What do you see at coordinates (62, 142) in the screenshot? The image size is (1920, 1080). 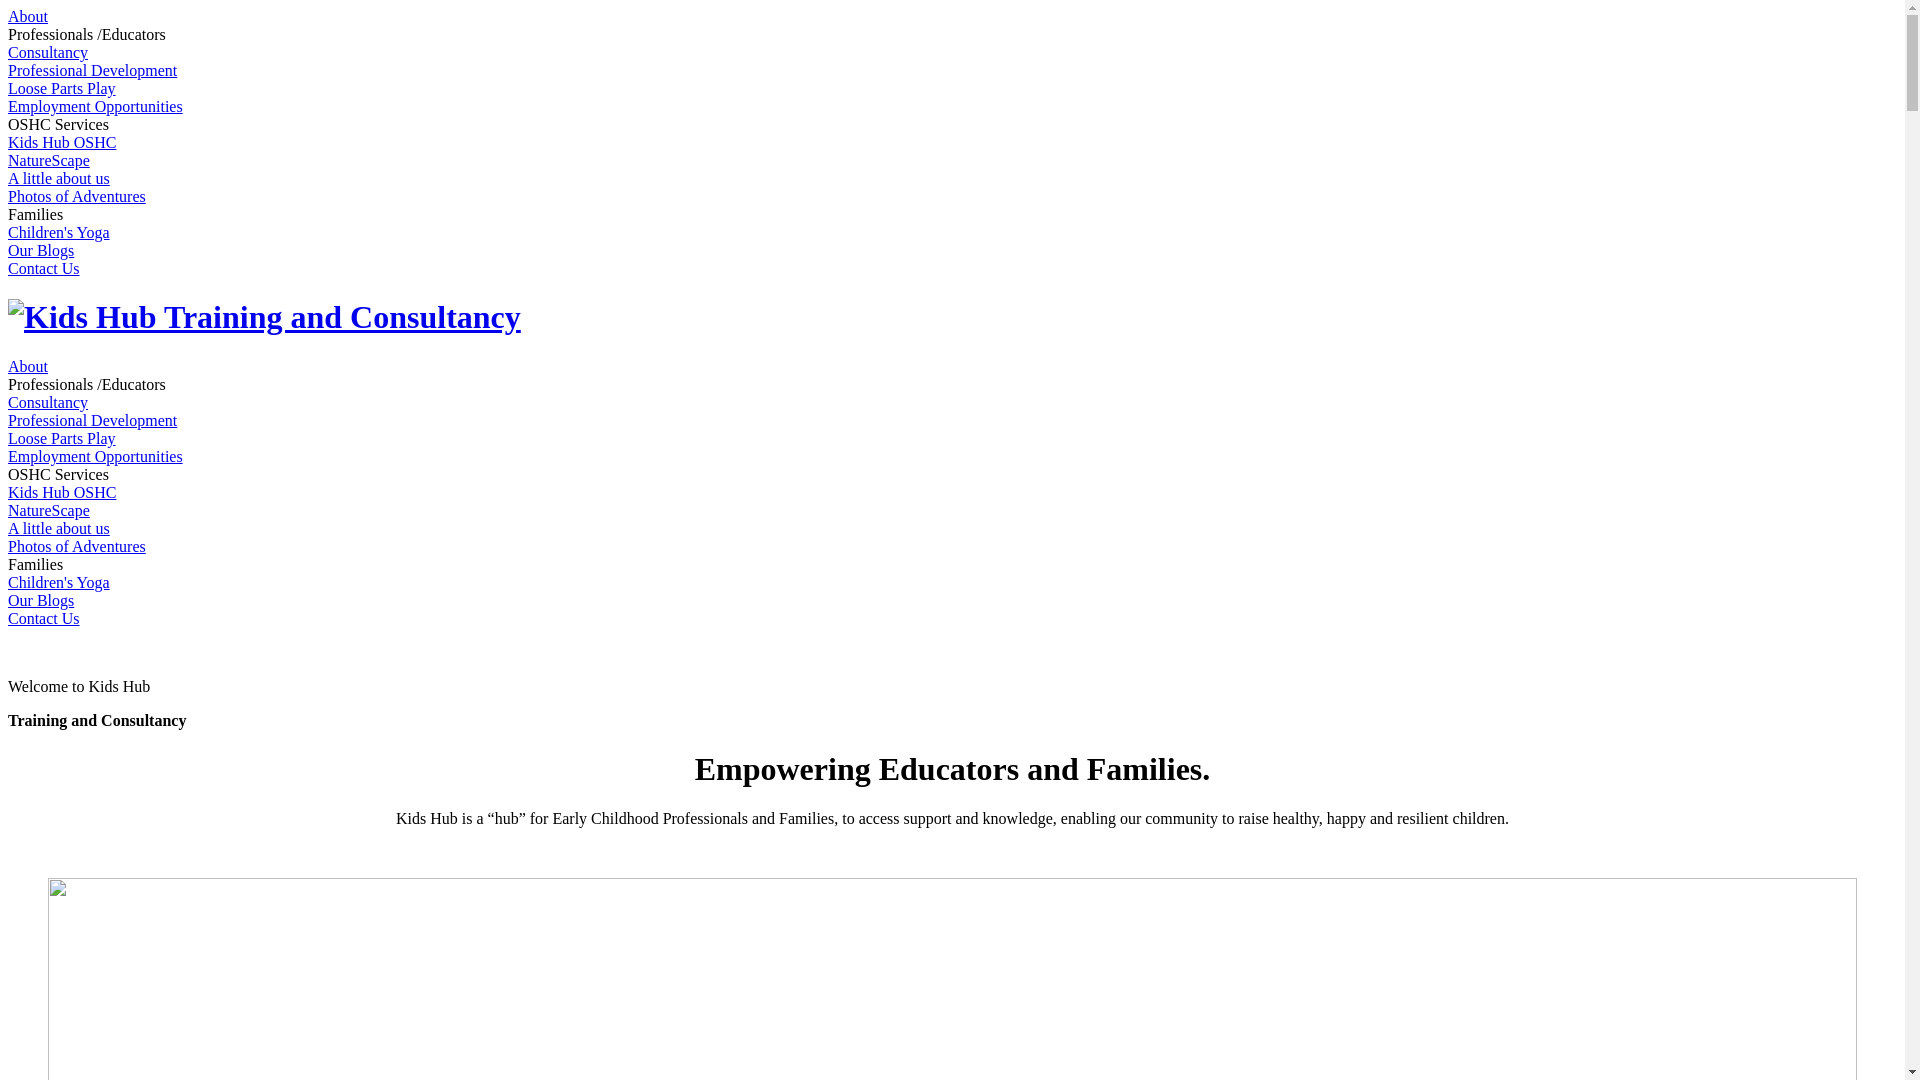 I see `Kids Hub OSHC` at bounding box center [62, 142].